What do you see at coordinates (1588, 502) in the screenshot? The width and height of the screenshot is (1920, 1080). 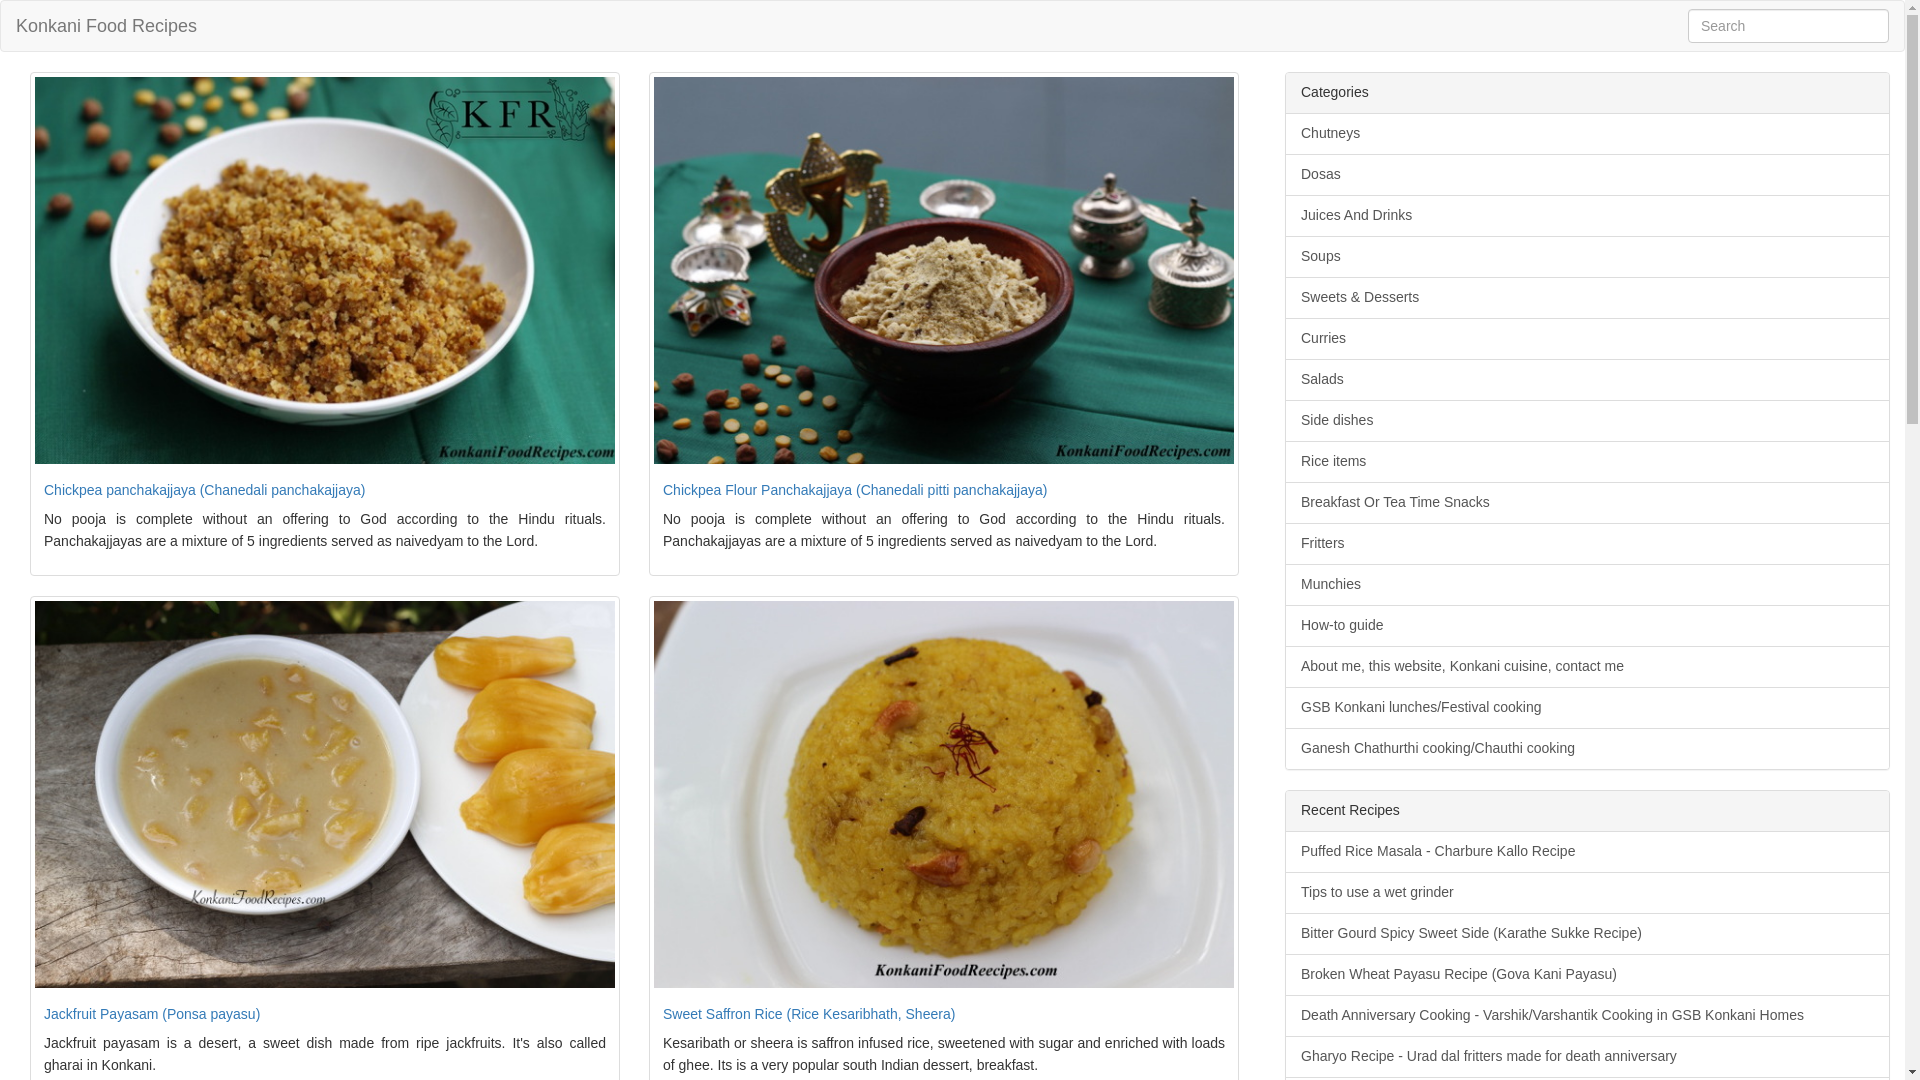 I see `Breakfast Or Tea Time Snacks` at bounding box center [1588, 502].